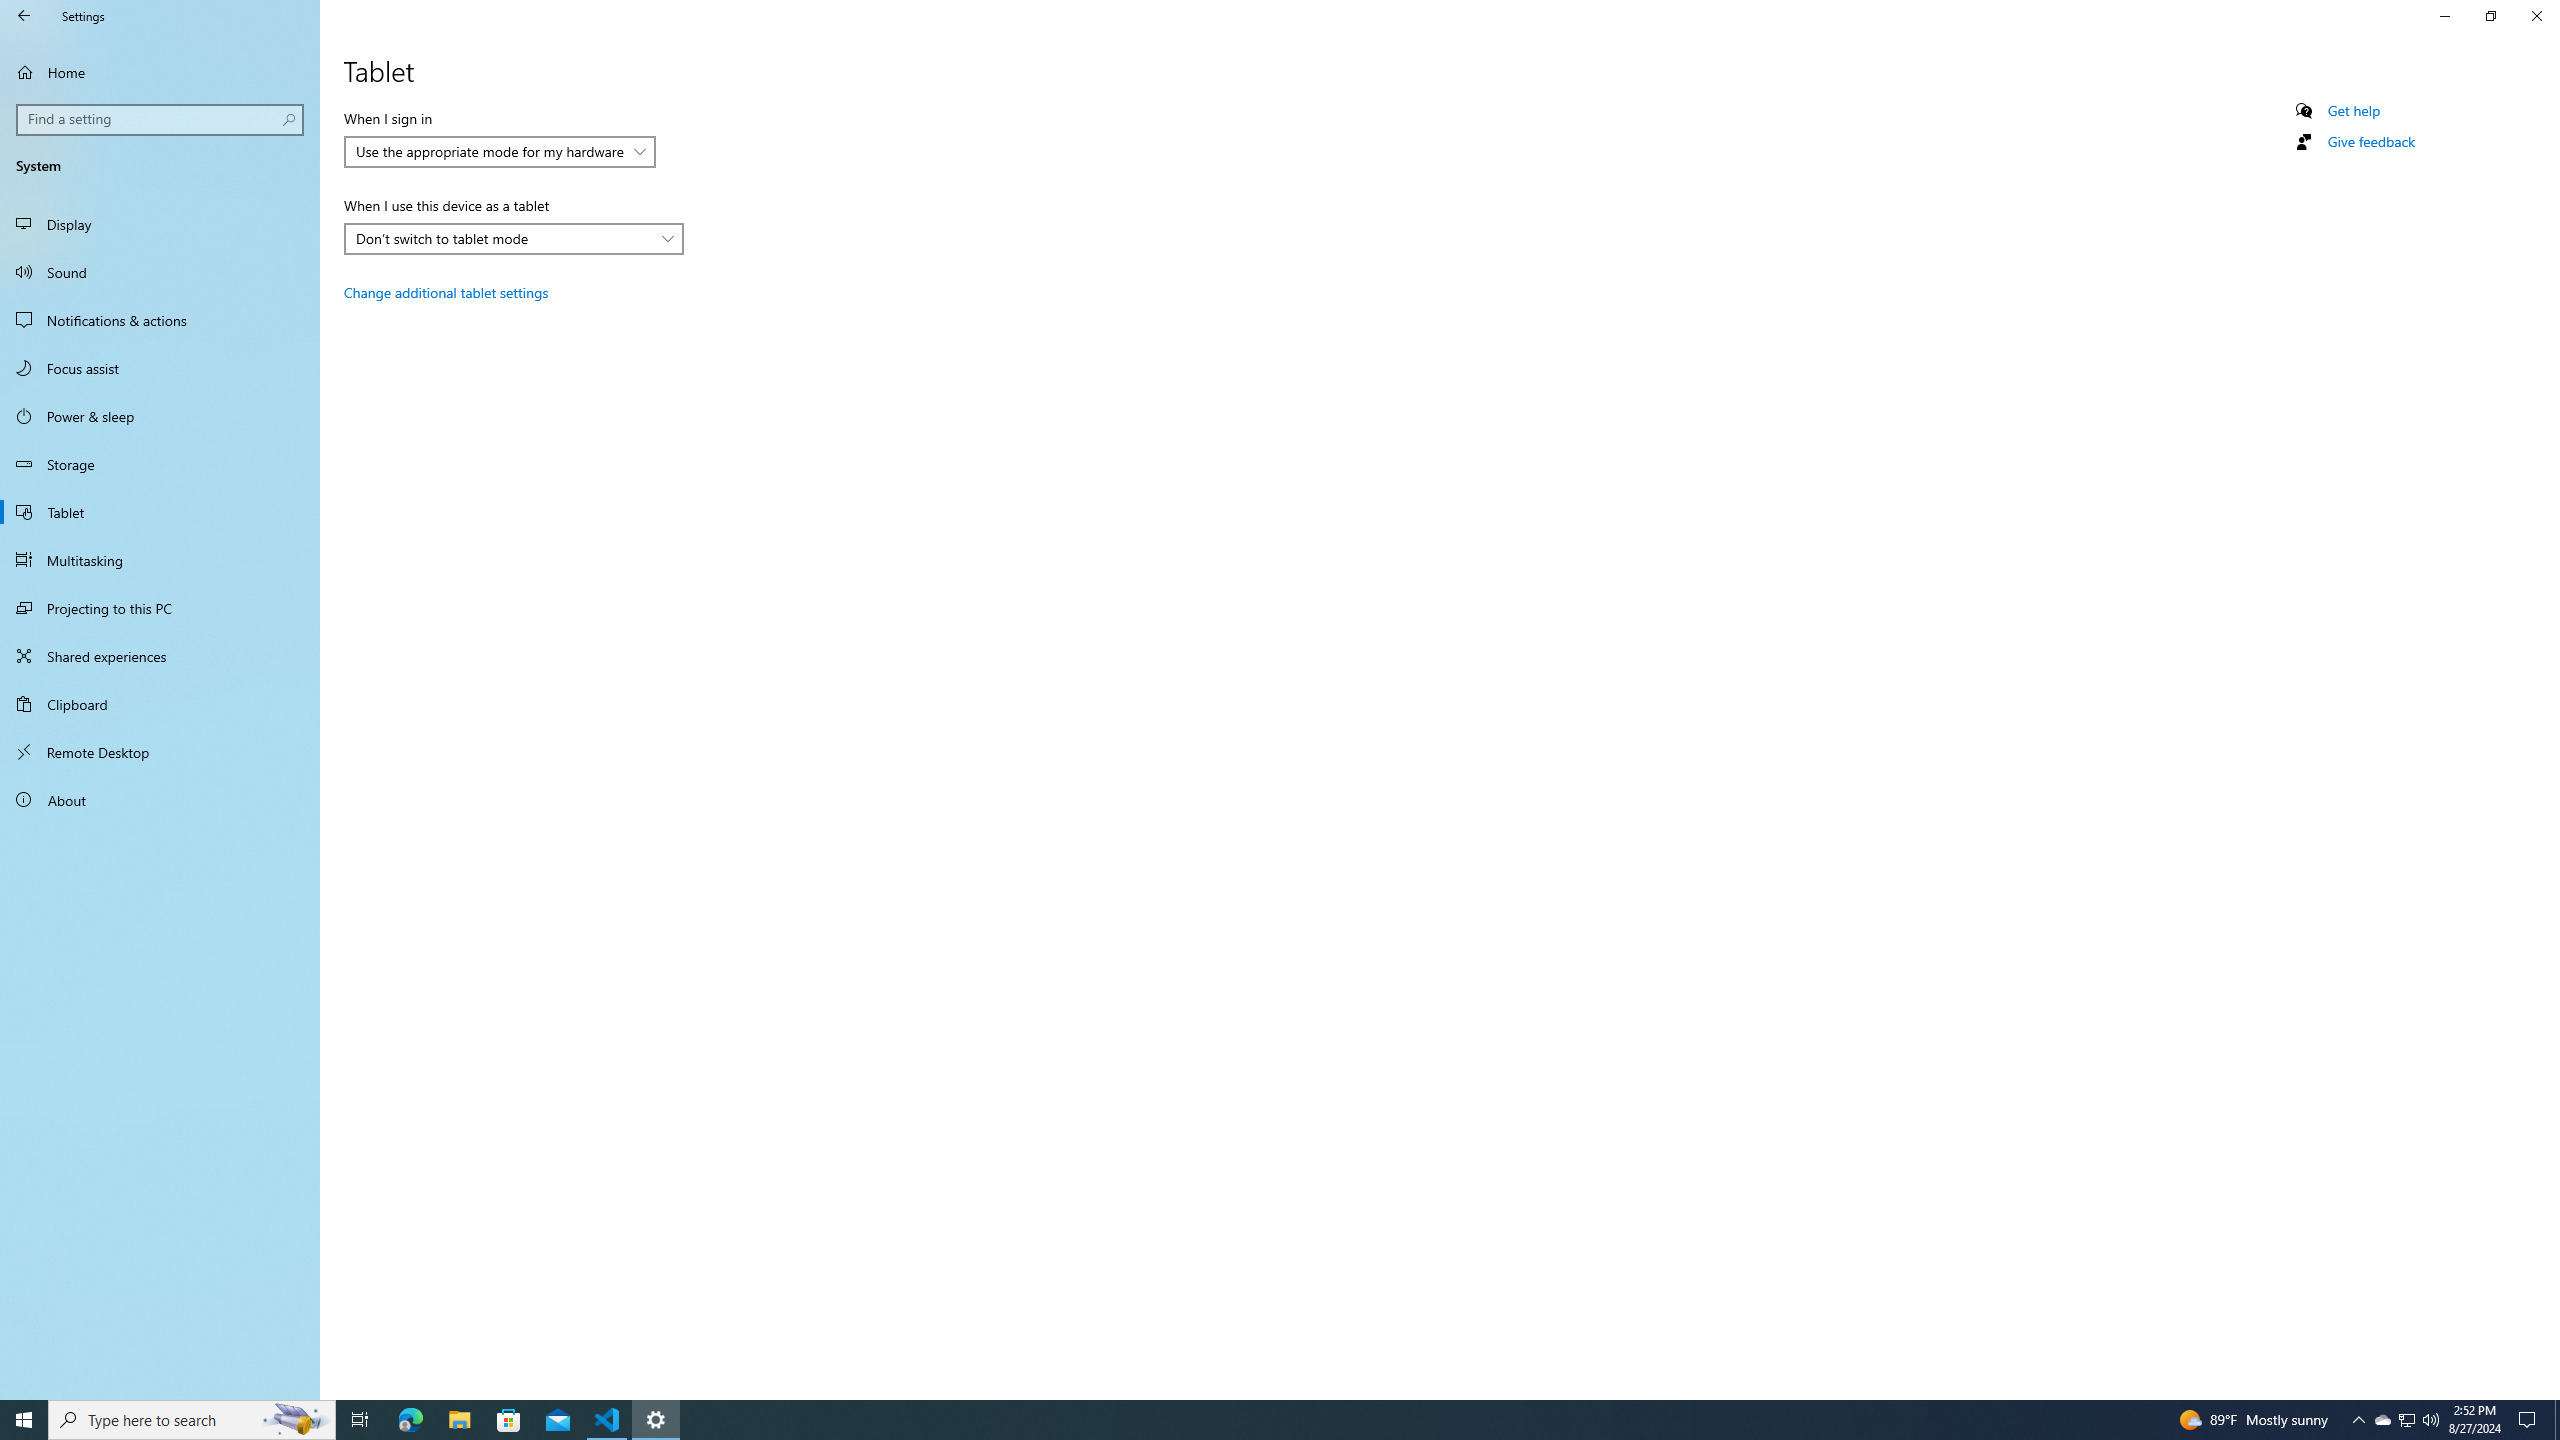 The height and width of the screenshot is (1440, 2560). Describe the element at coordinates (160, 512) in the screenshot. I see `Remote Desktop` at that location.